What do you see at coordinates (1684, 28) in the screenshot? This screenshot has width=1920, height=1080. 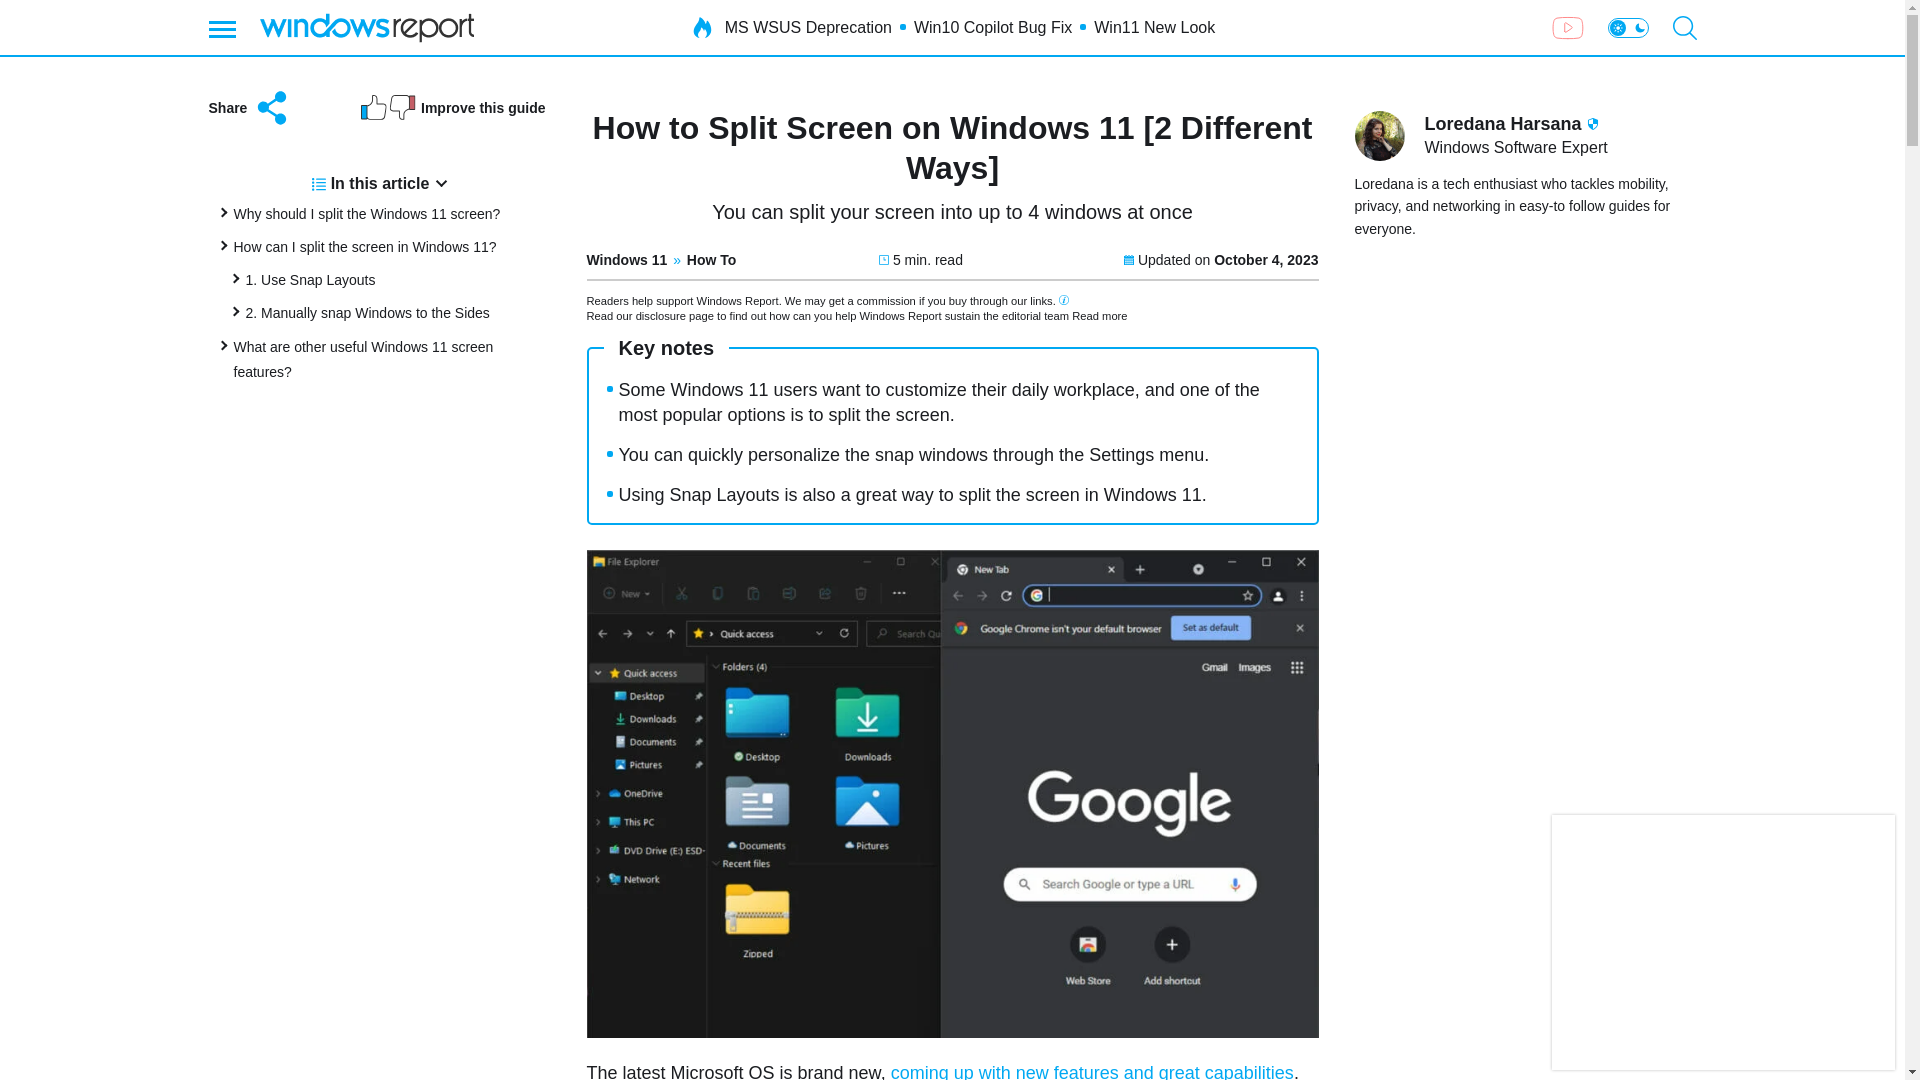 I see `Open search bar` at bounding box center [1684, 28].